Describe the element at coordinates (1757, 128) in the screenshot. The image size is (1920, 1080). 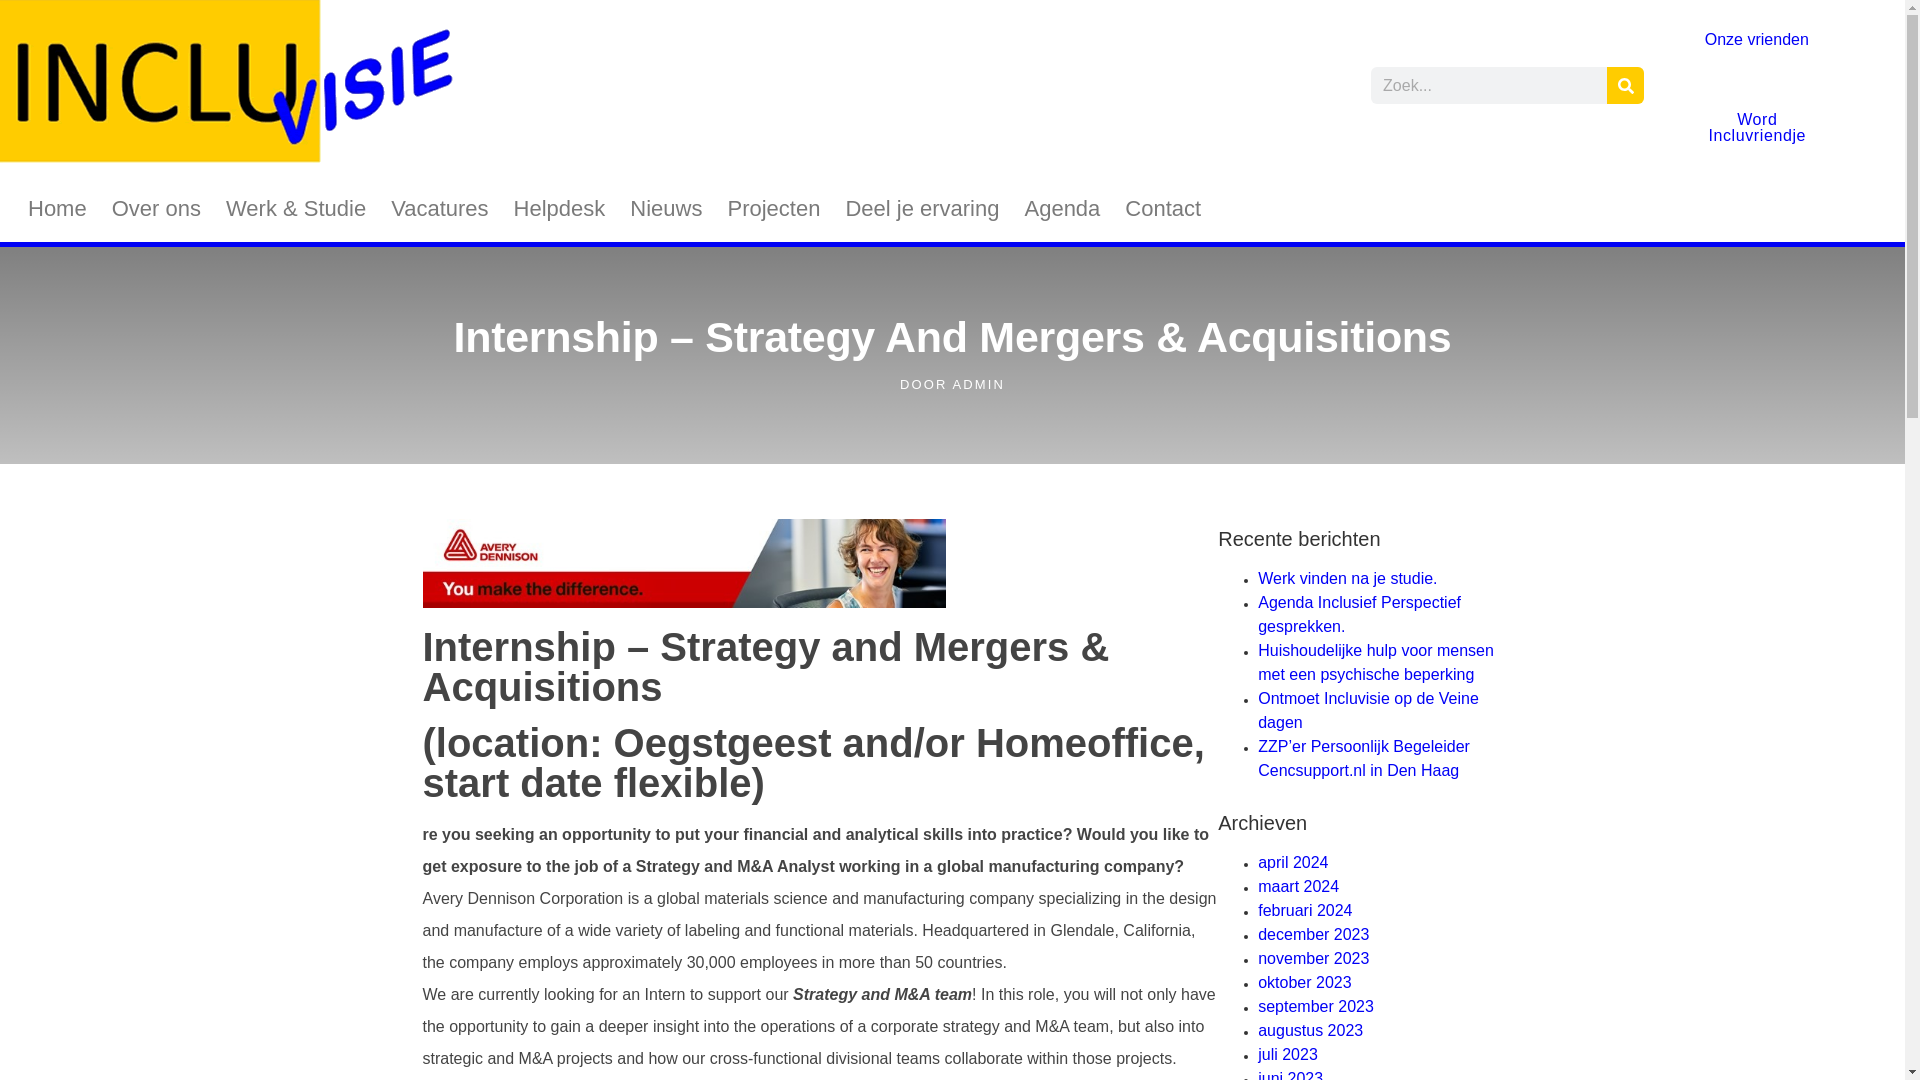
I see `Word Incluvriendje` at that location.